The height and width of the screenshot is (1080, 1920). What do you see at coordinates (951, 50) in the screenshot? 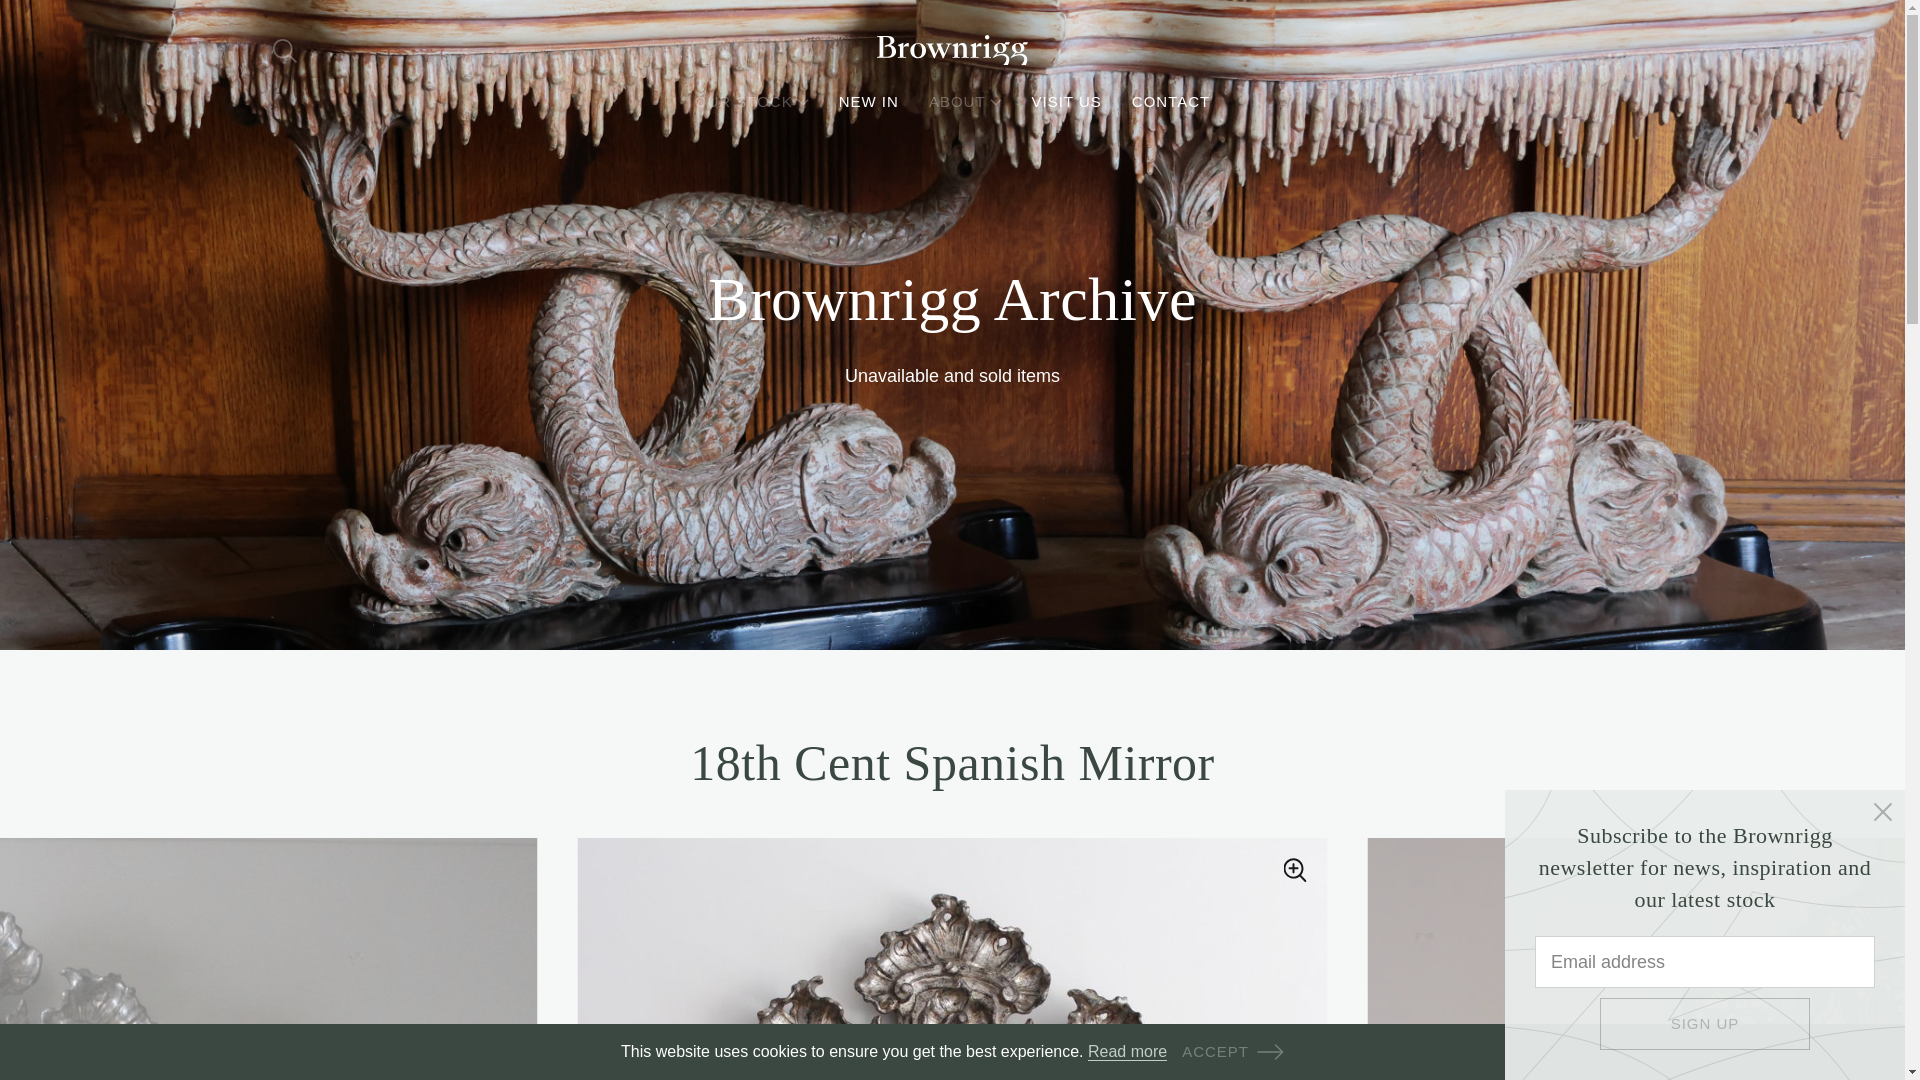
I see `Brownrigg Interiors` at bounding box center [951, 50].